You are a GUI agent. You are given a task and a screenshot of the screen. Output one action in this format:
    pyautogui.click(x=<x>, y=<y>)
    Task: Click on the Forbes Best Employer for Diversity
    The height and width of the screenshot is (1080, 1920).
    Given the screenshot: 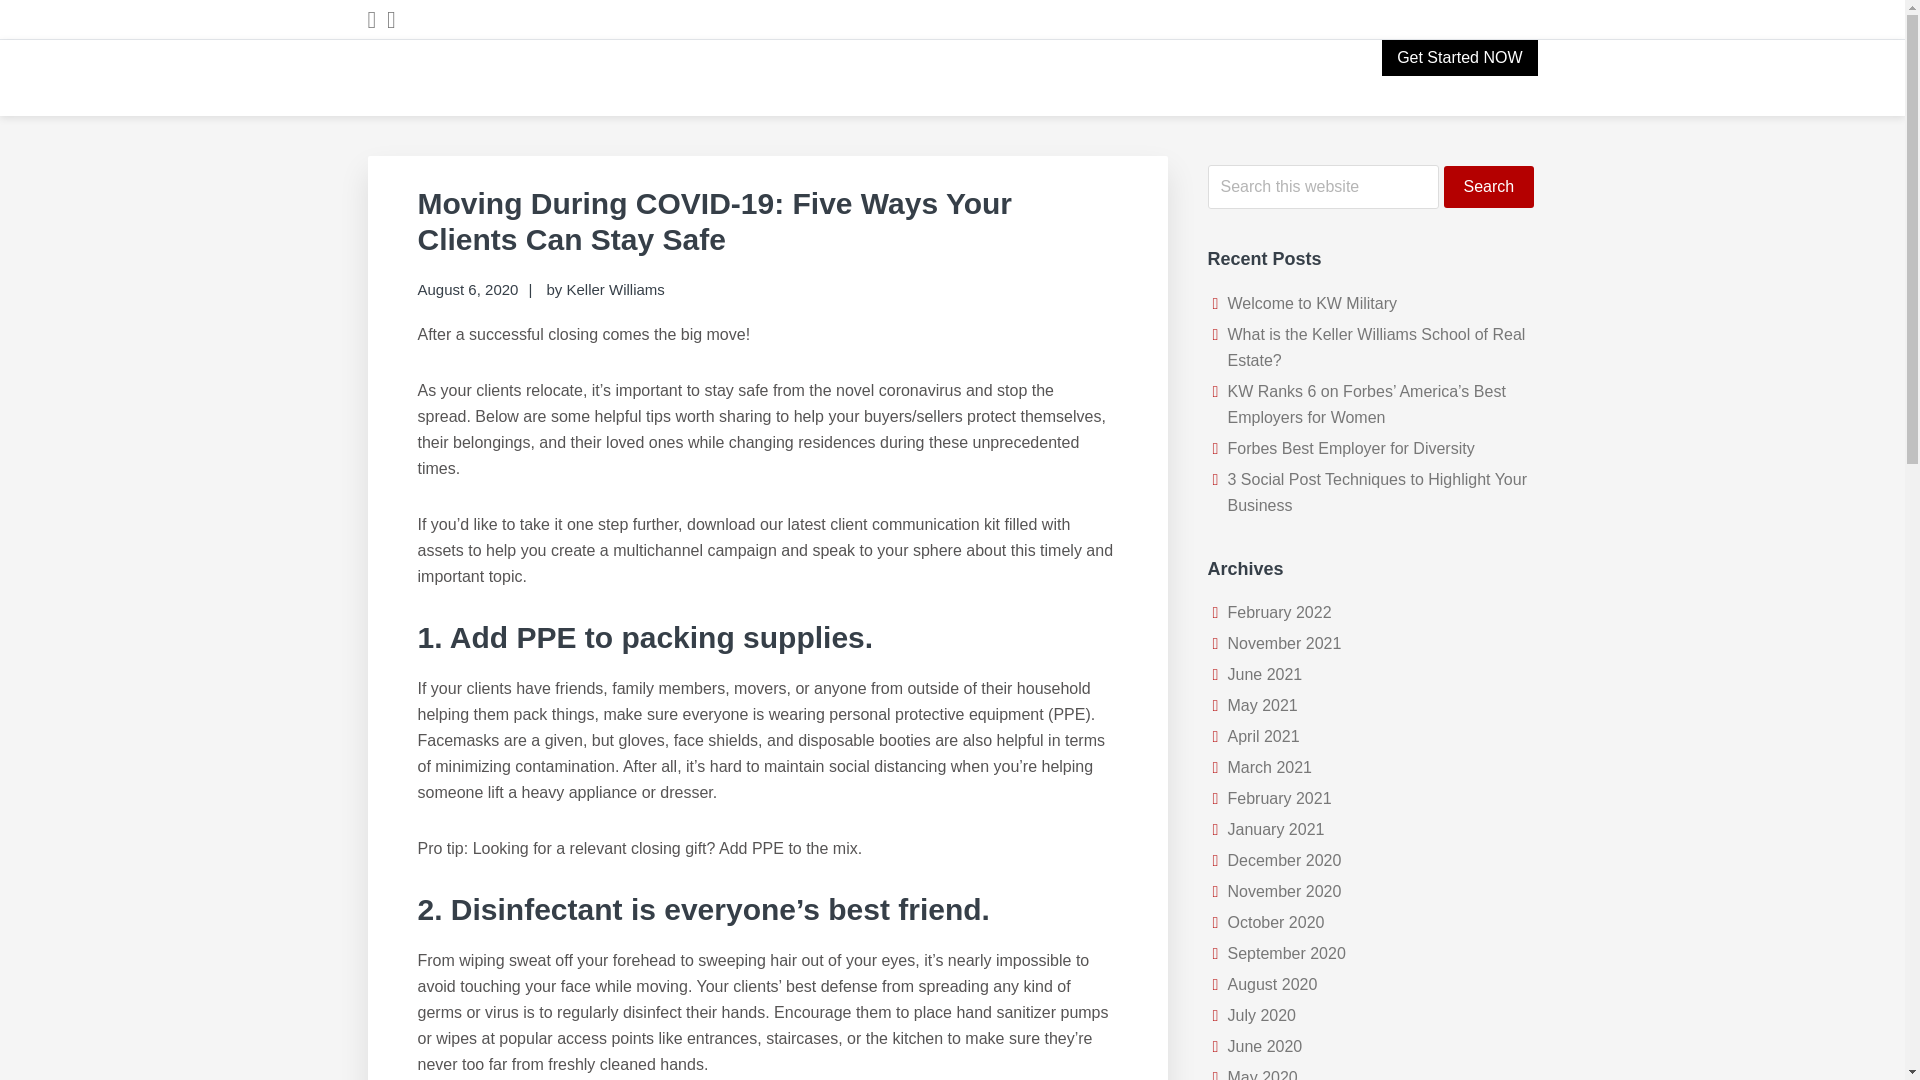 What is the action you would take?
    pyautogui.click(x=1351, y=448)
    